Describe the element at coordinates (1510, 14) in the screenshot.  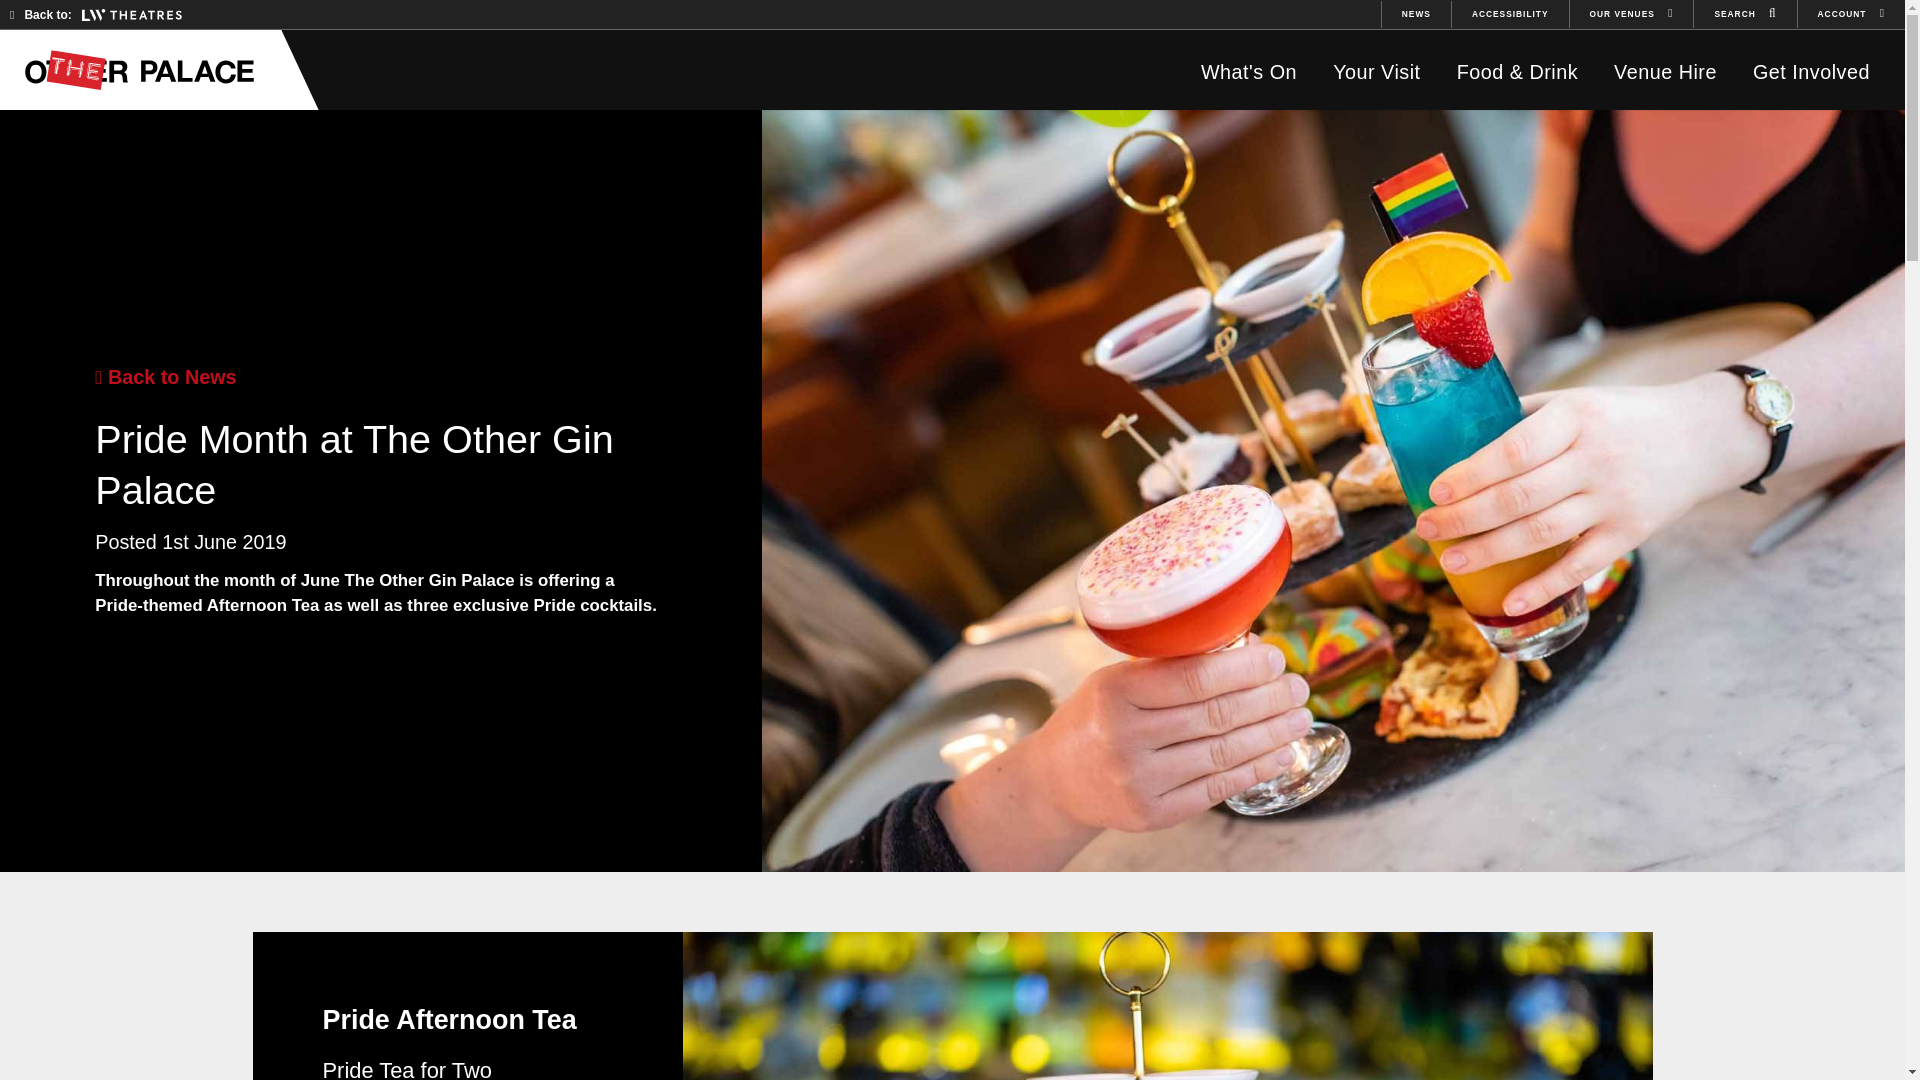
I see `ACCESSIBILITY` at that location.